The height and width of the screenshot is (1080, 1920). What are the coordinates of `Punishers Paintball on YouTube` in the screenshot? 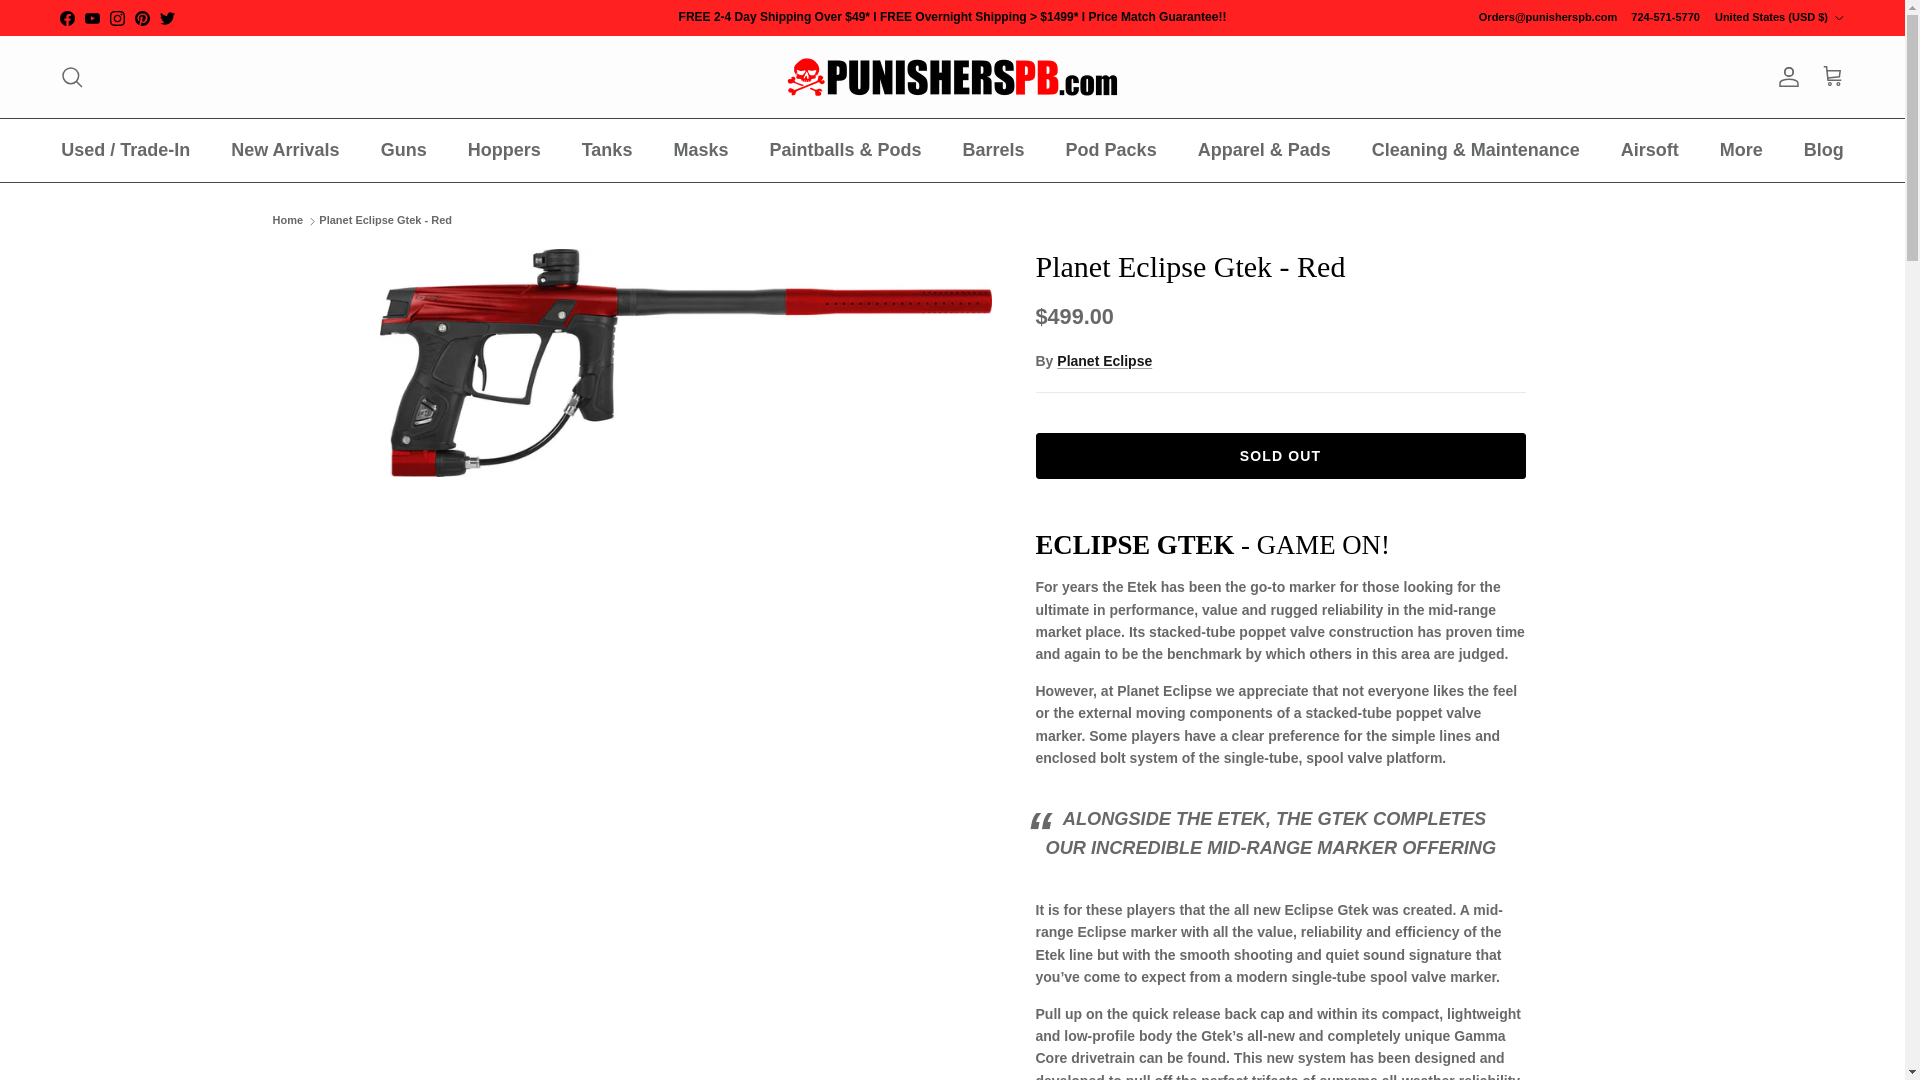 It's located at (92, 16).